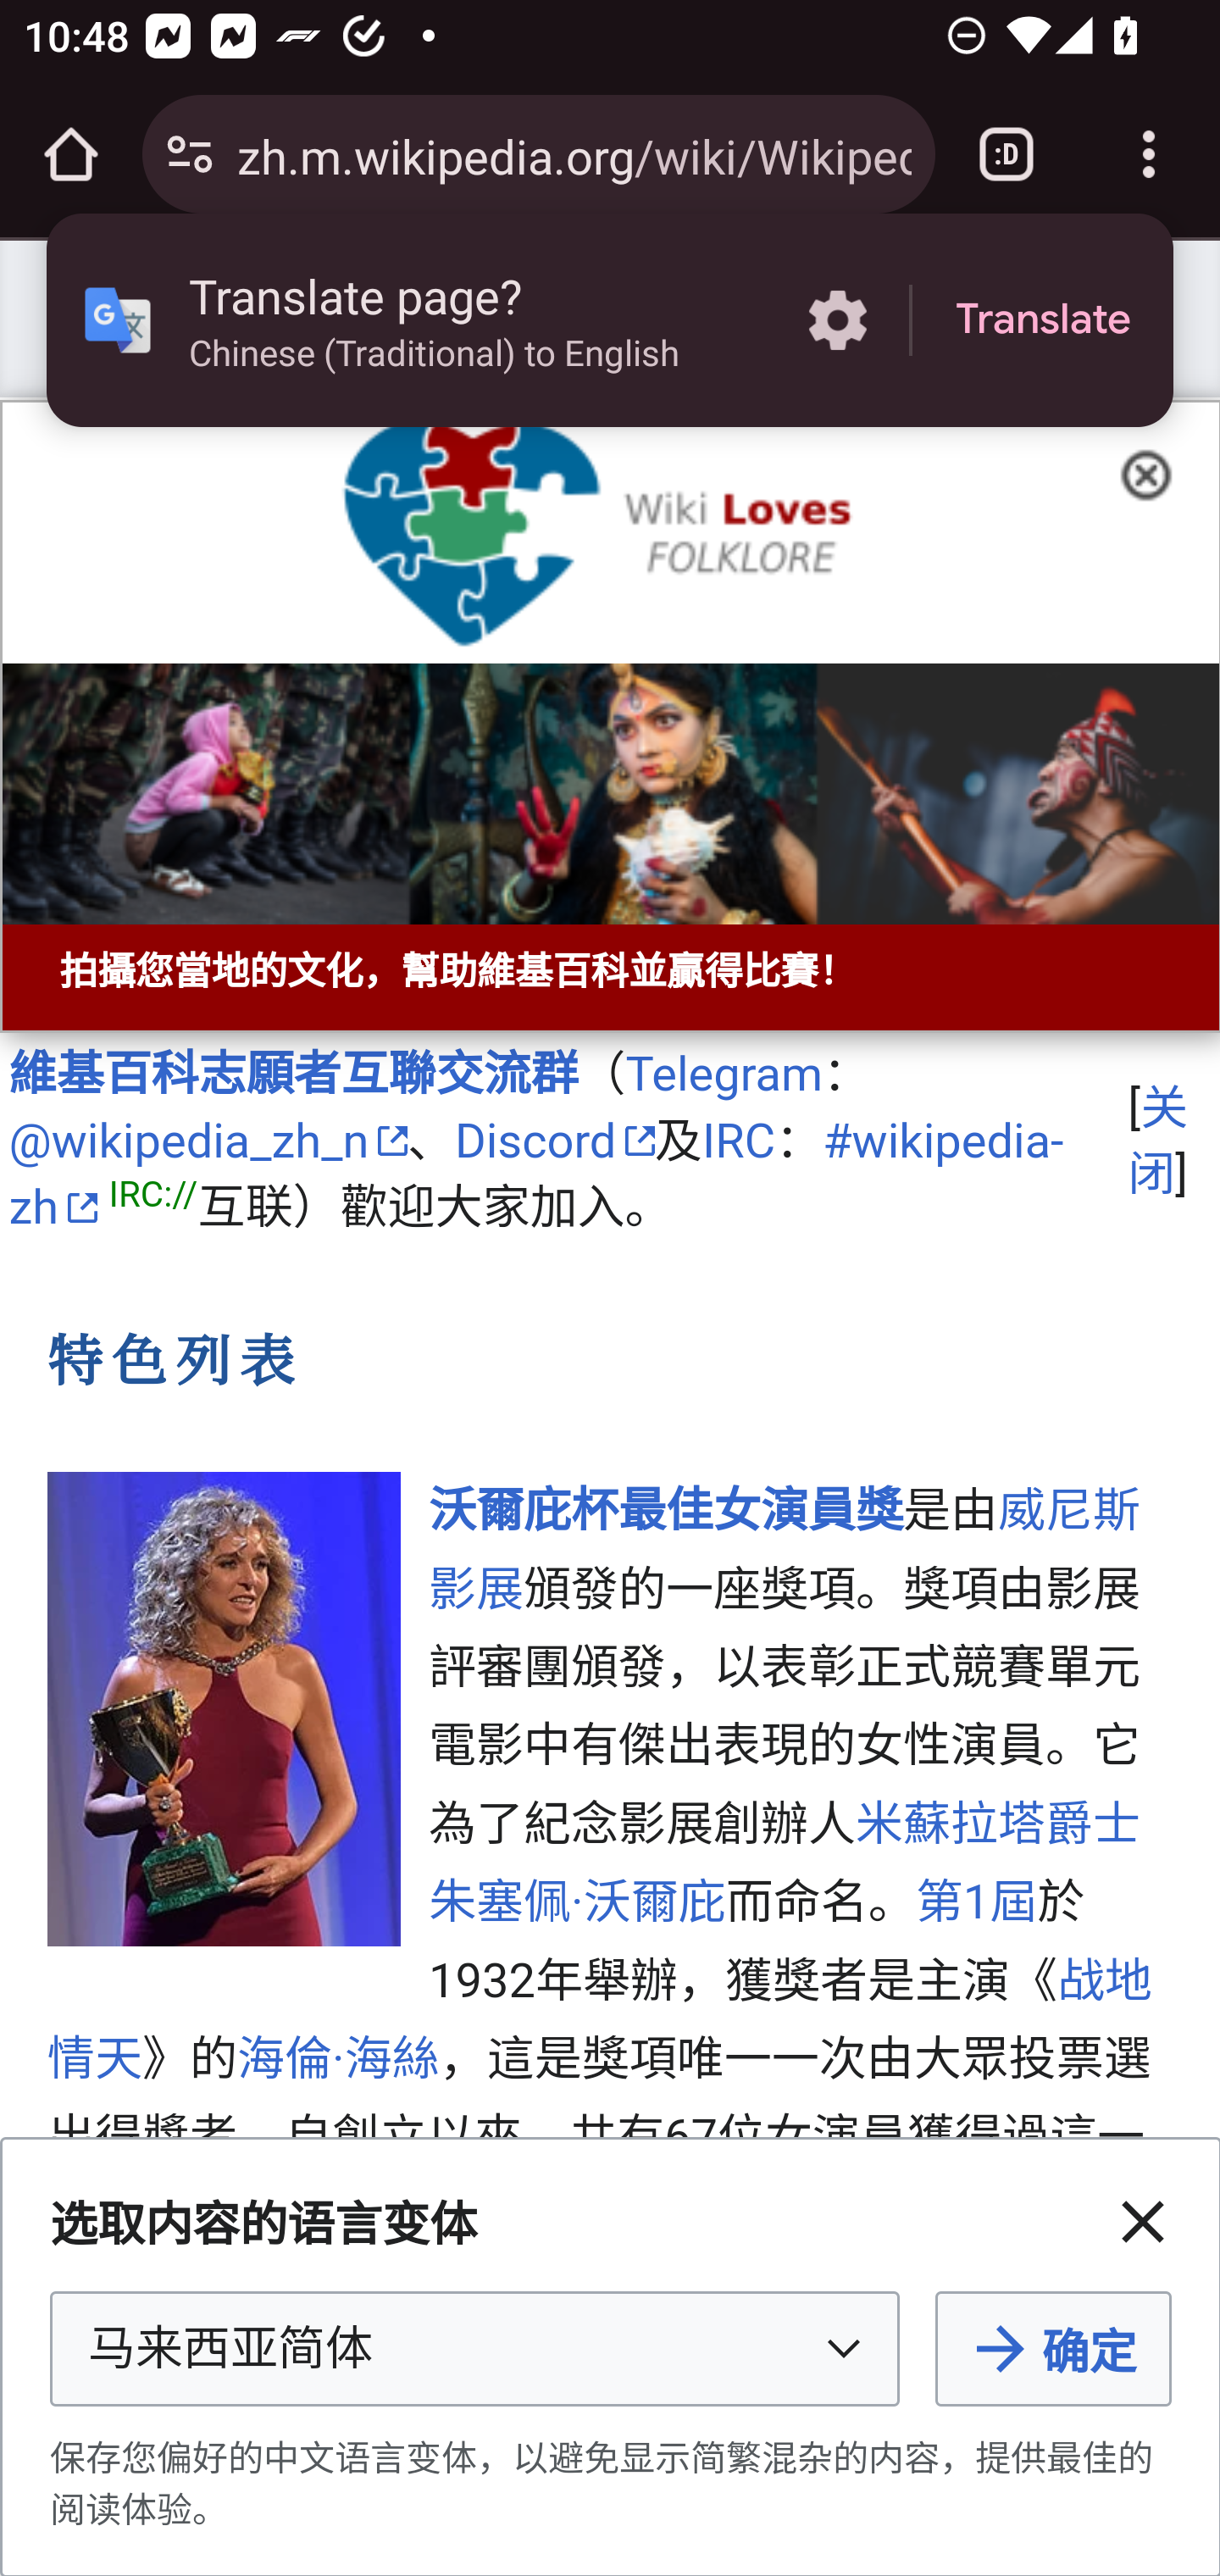 The image size is (1220, 2576). I want to click on 关闭, so click(1157, 1141).